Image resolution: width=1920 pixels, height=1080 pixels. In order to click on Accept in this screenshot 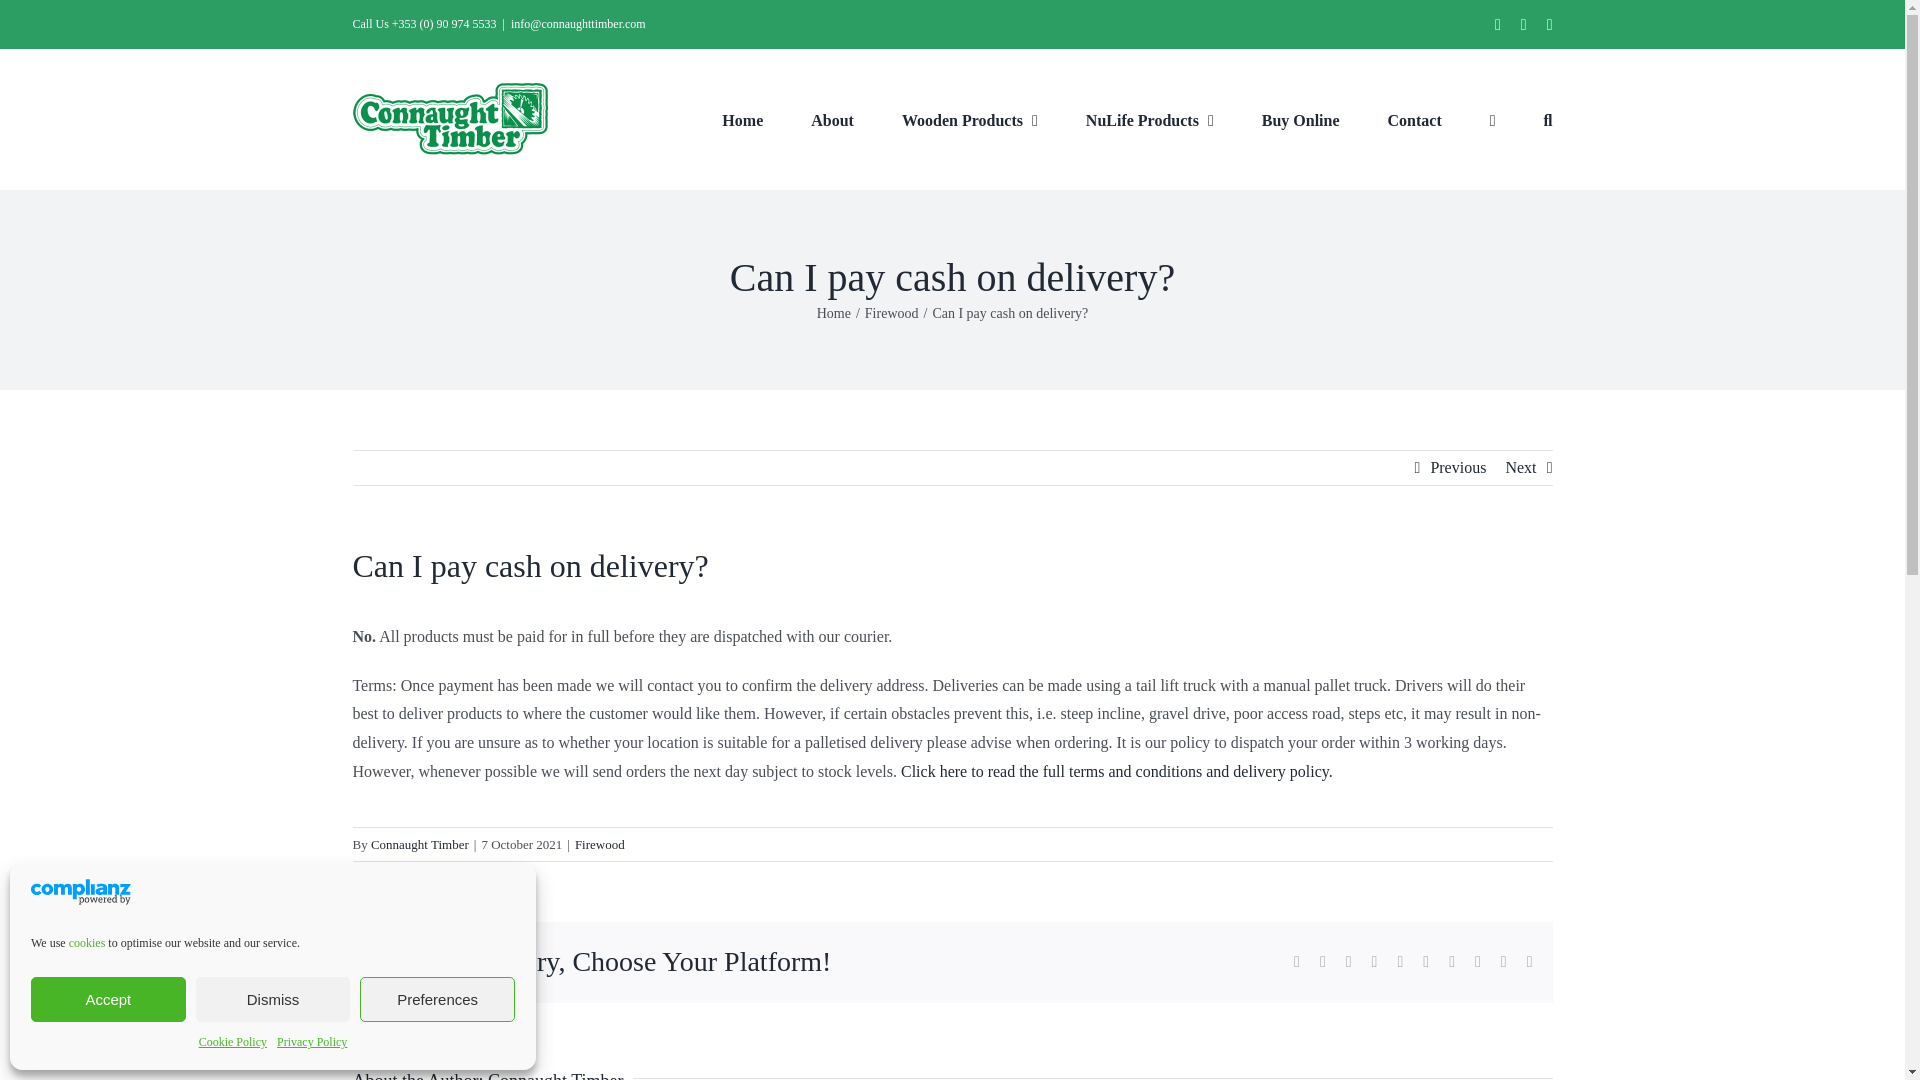, I will do `click(108, 999)`.